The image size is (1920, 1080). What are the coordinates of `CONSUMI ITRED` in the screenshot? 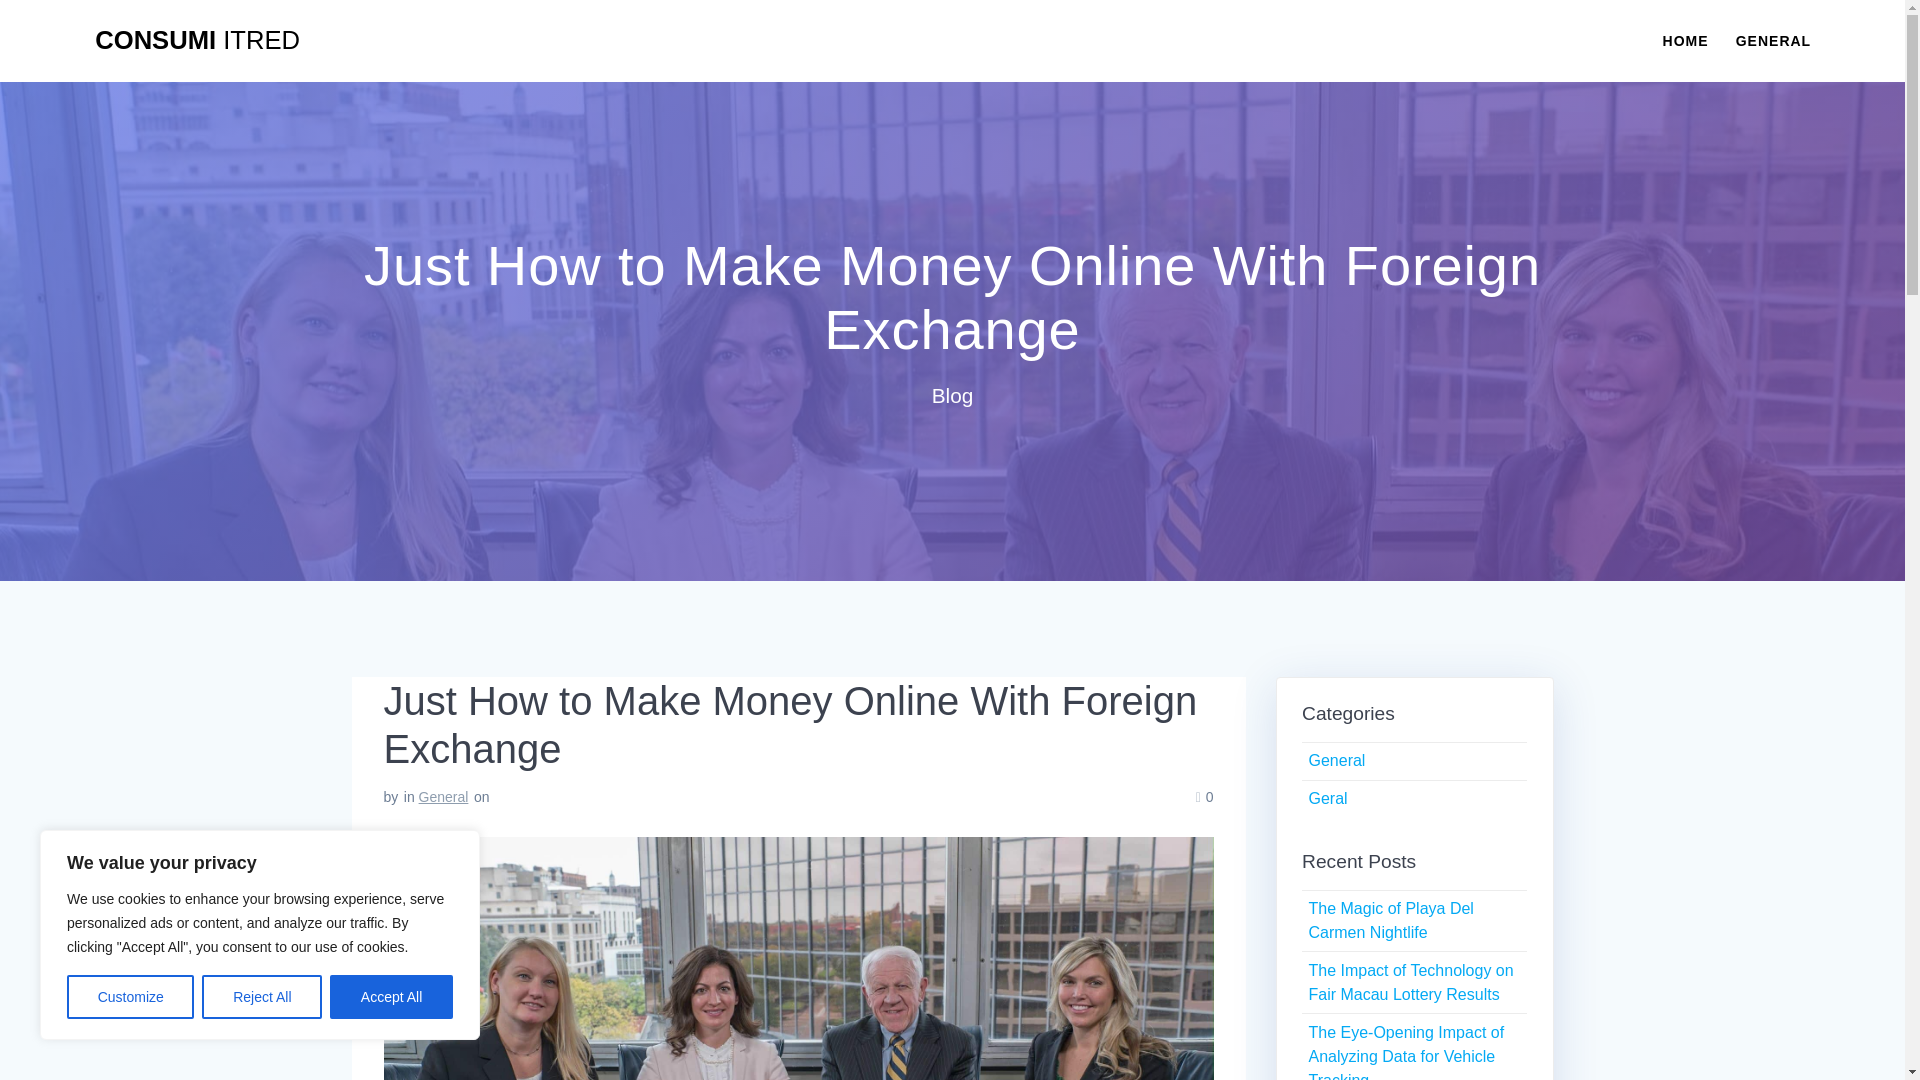 It's located at (196, 41).